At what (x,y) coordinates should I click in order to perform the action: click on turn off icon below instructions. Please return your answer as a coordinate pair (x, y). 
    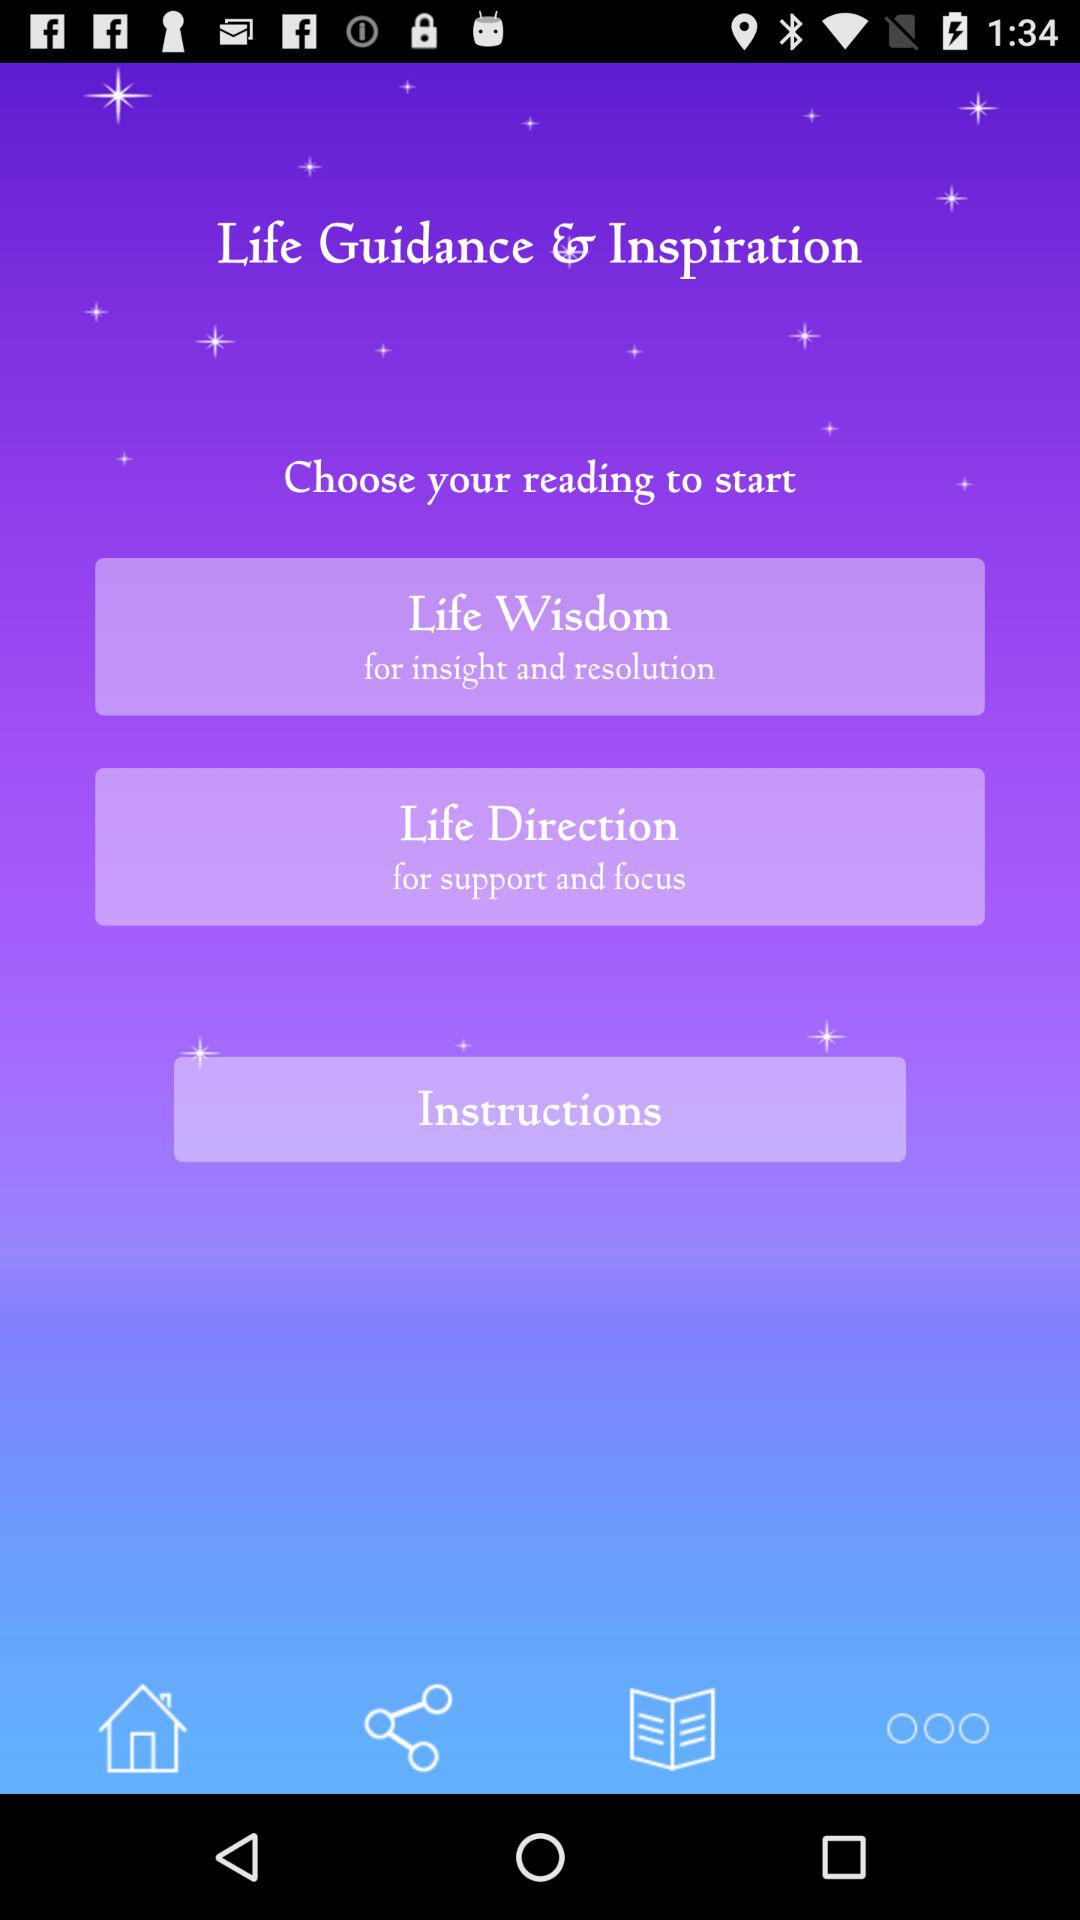
    Looking at the image, I should click on (936, 1728).